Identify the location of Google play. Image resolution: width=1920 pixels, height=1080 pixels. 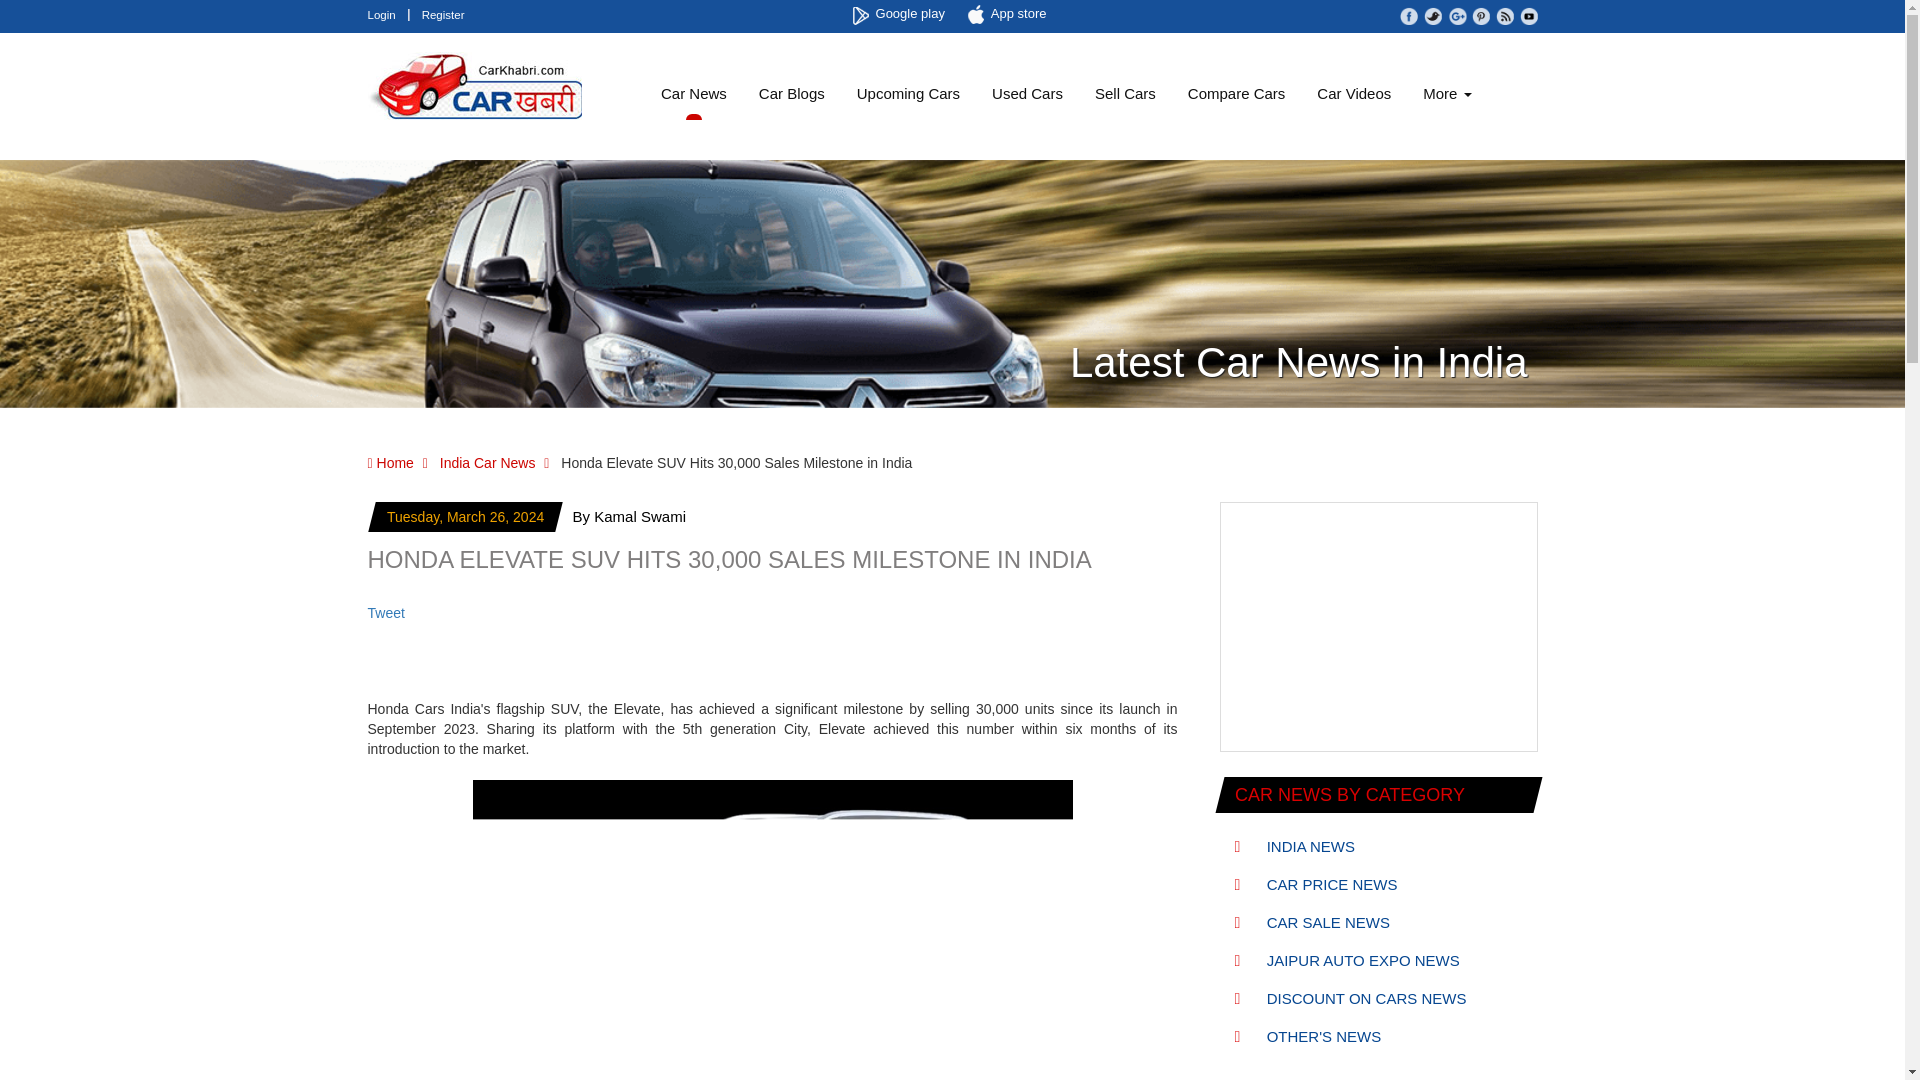
(901, 14).